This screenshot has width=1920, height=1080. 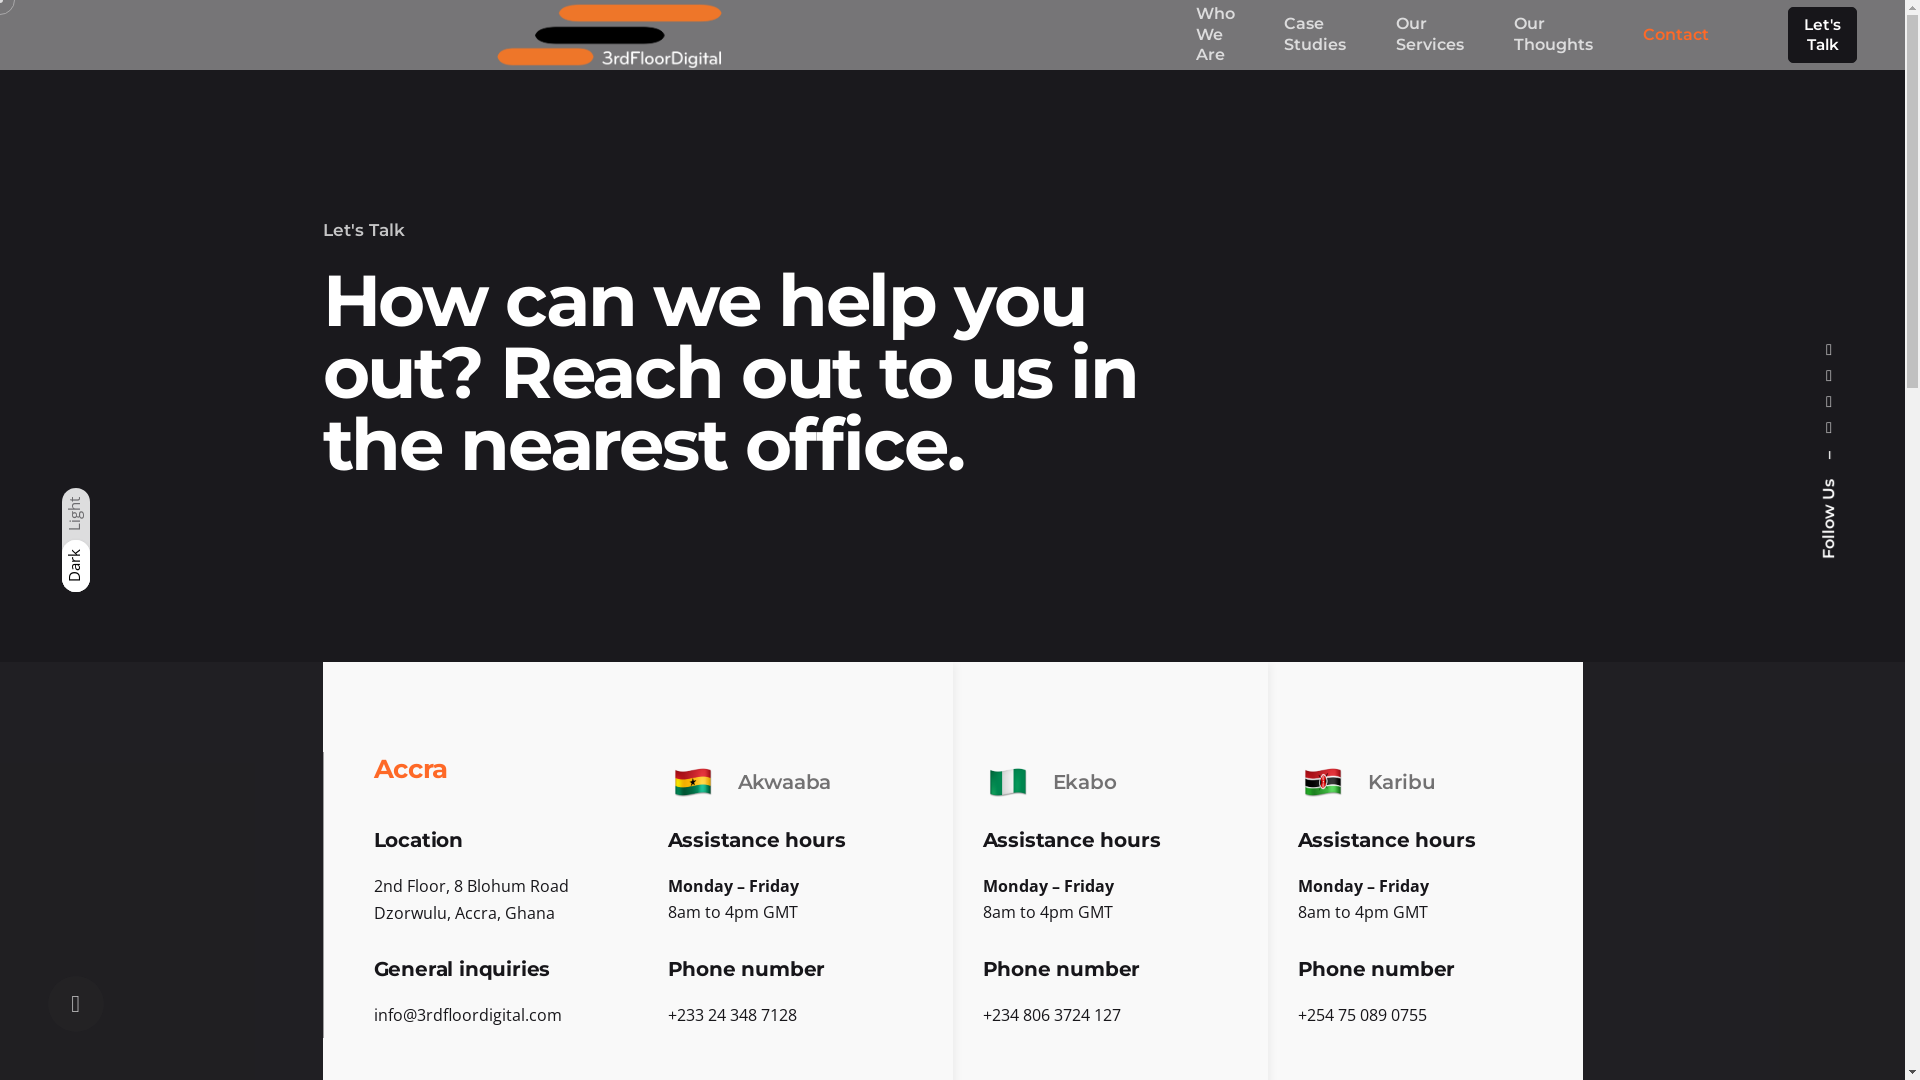 What do you see at coordinates (1315, 35) in the screenshot?
I see `Case Studies` at bounding box center [1315, 35].